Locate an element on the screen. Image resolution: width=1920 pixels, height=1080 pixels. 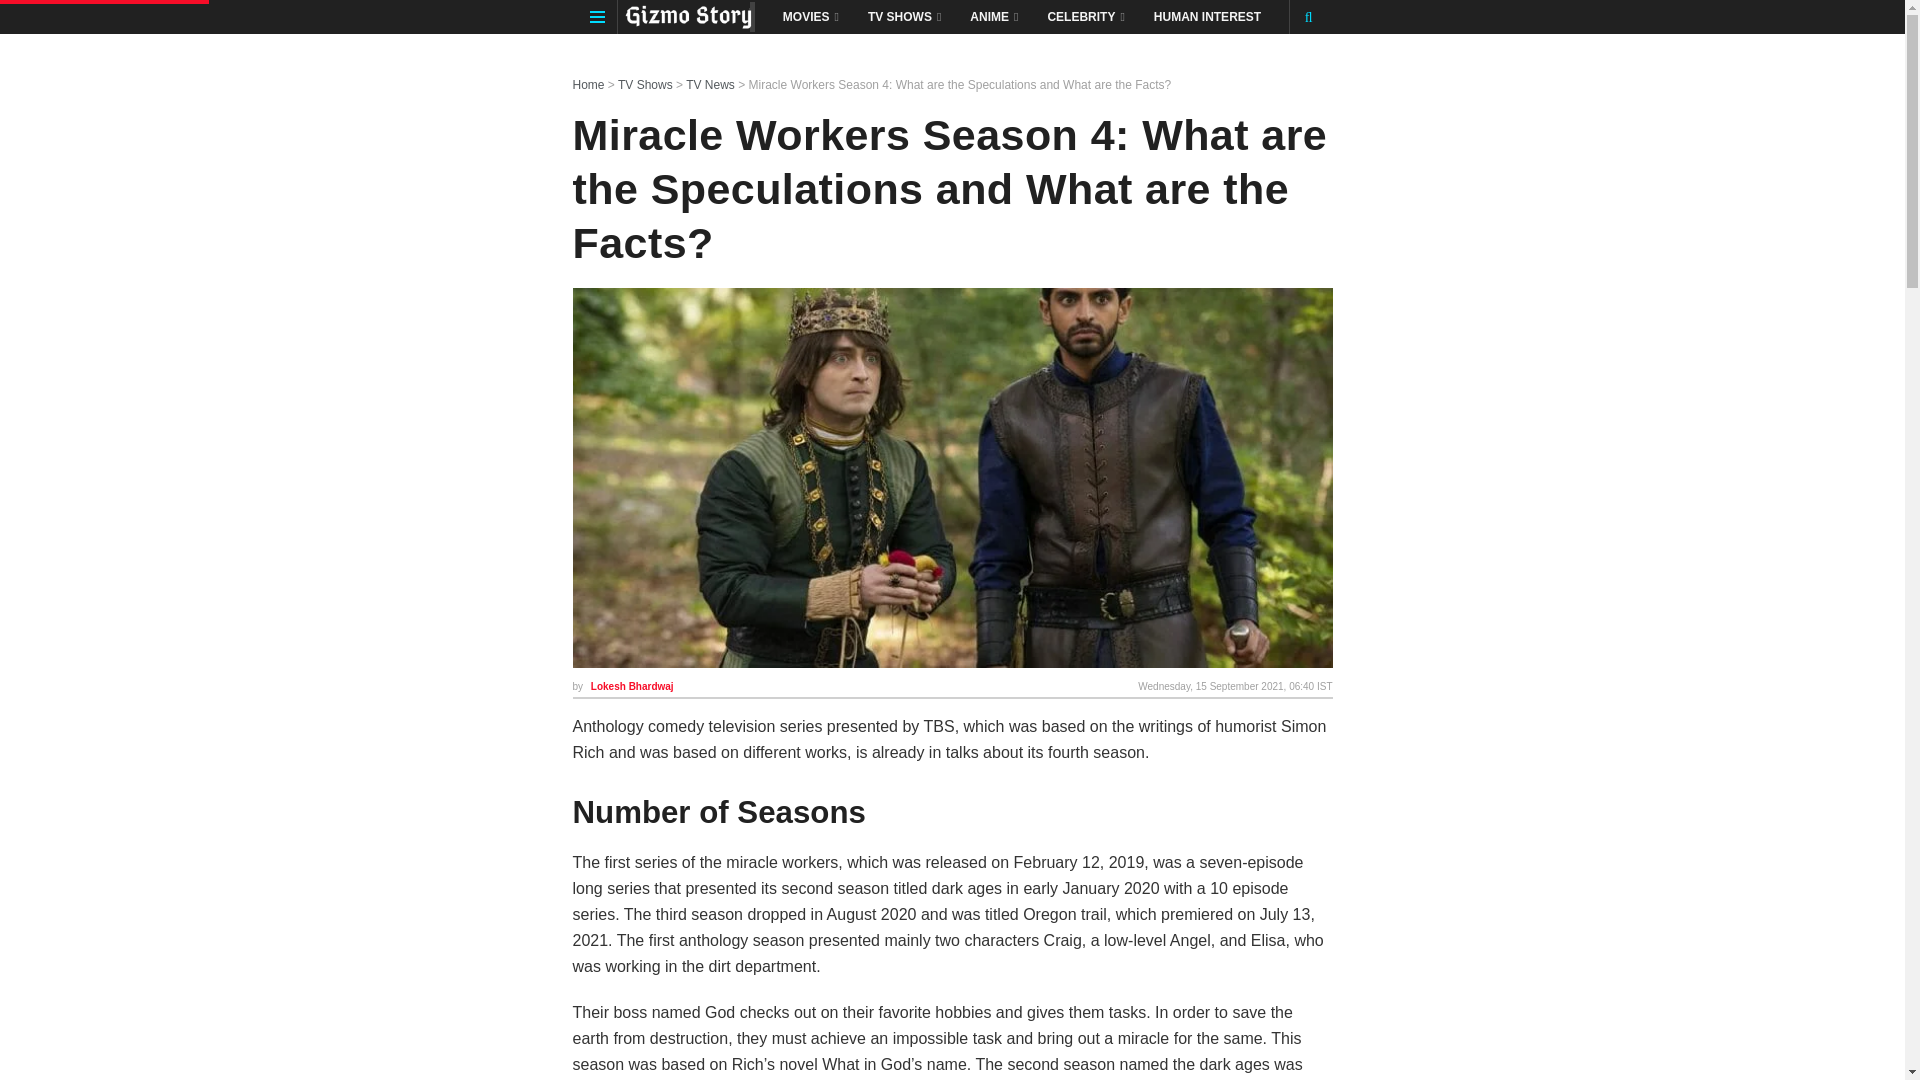
ANIME is located at coordinates (992, 16).